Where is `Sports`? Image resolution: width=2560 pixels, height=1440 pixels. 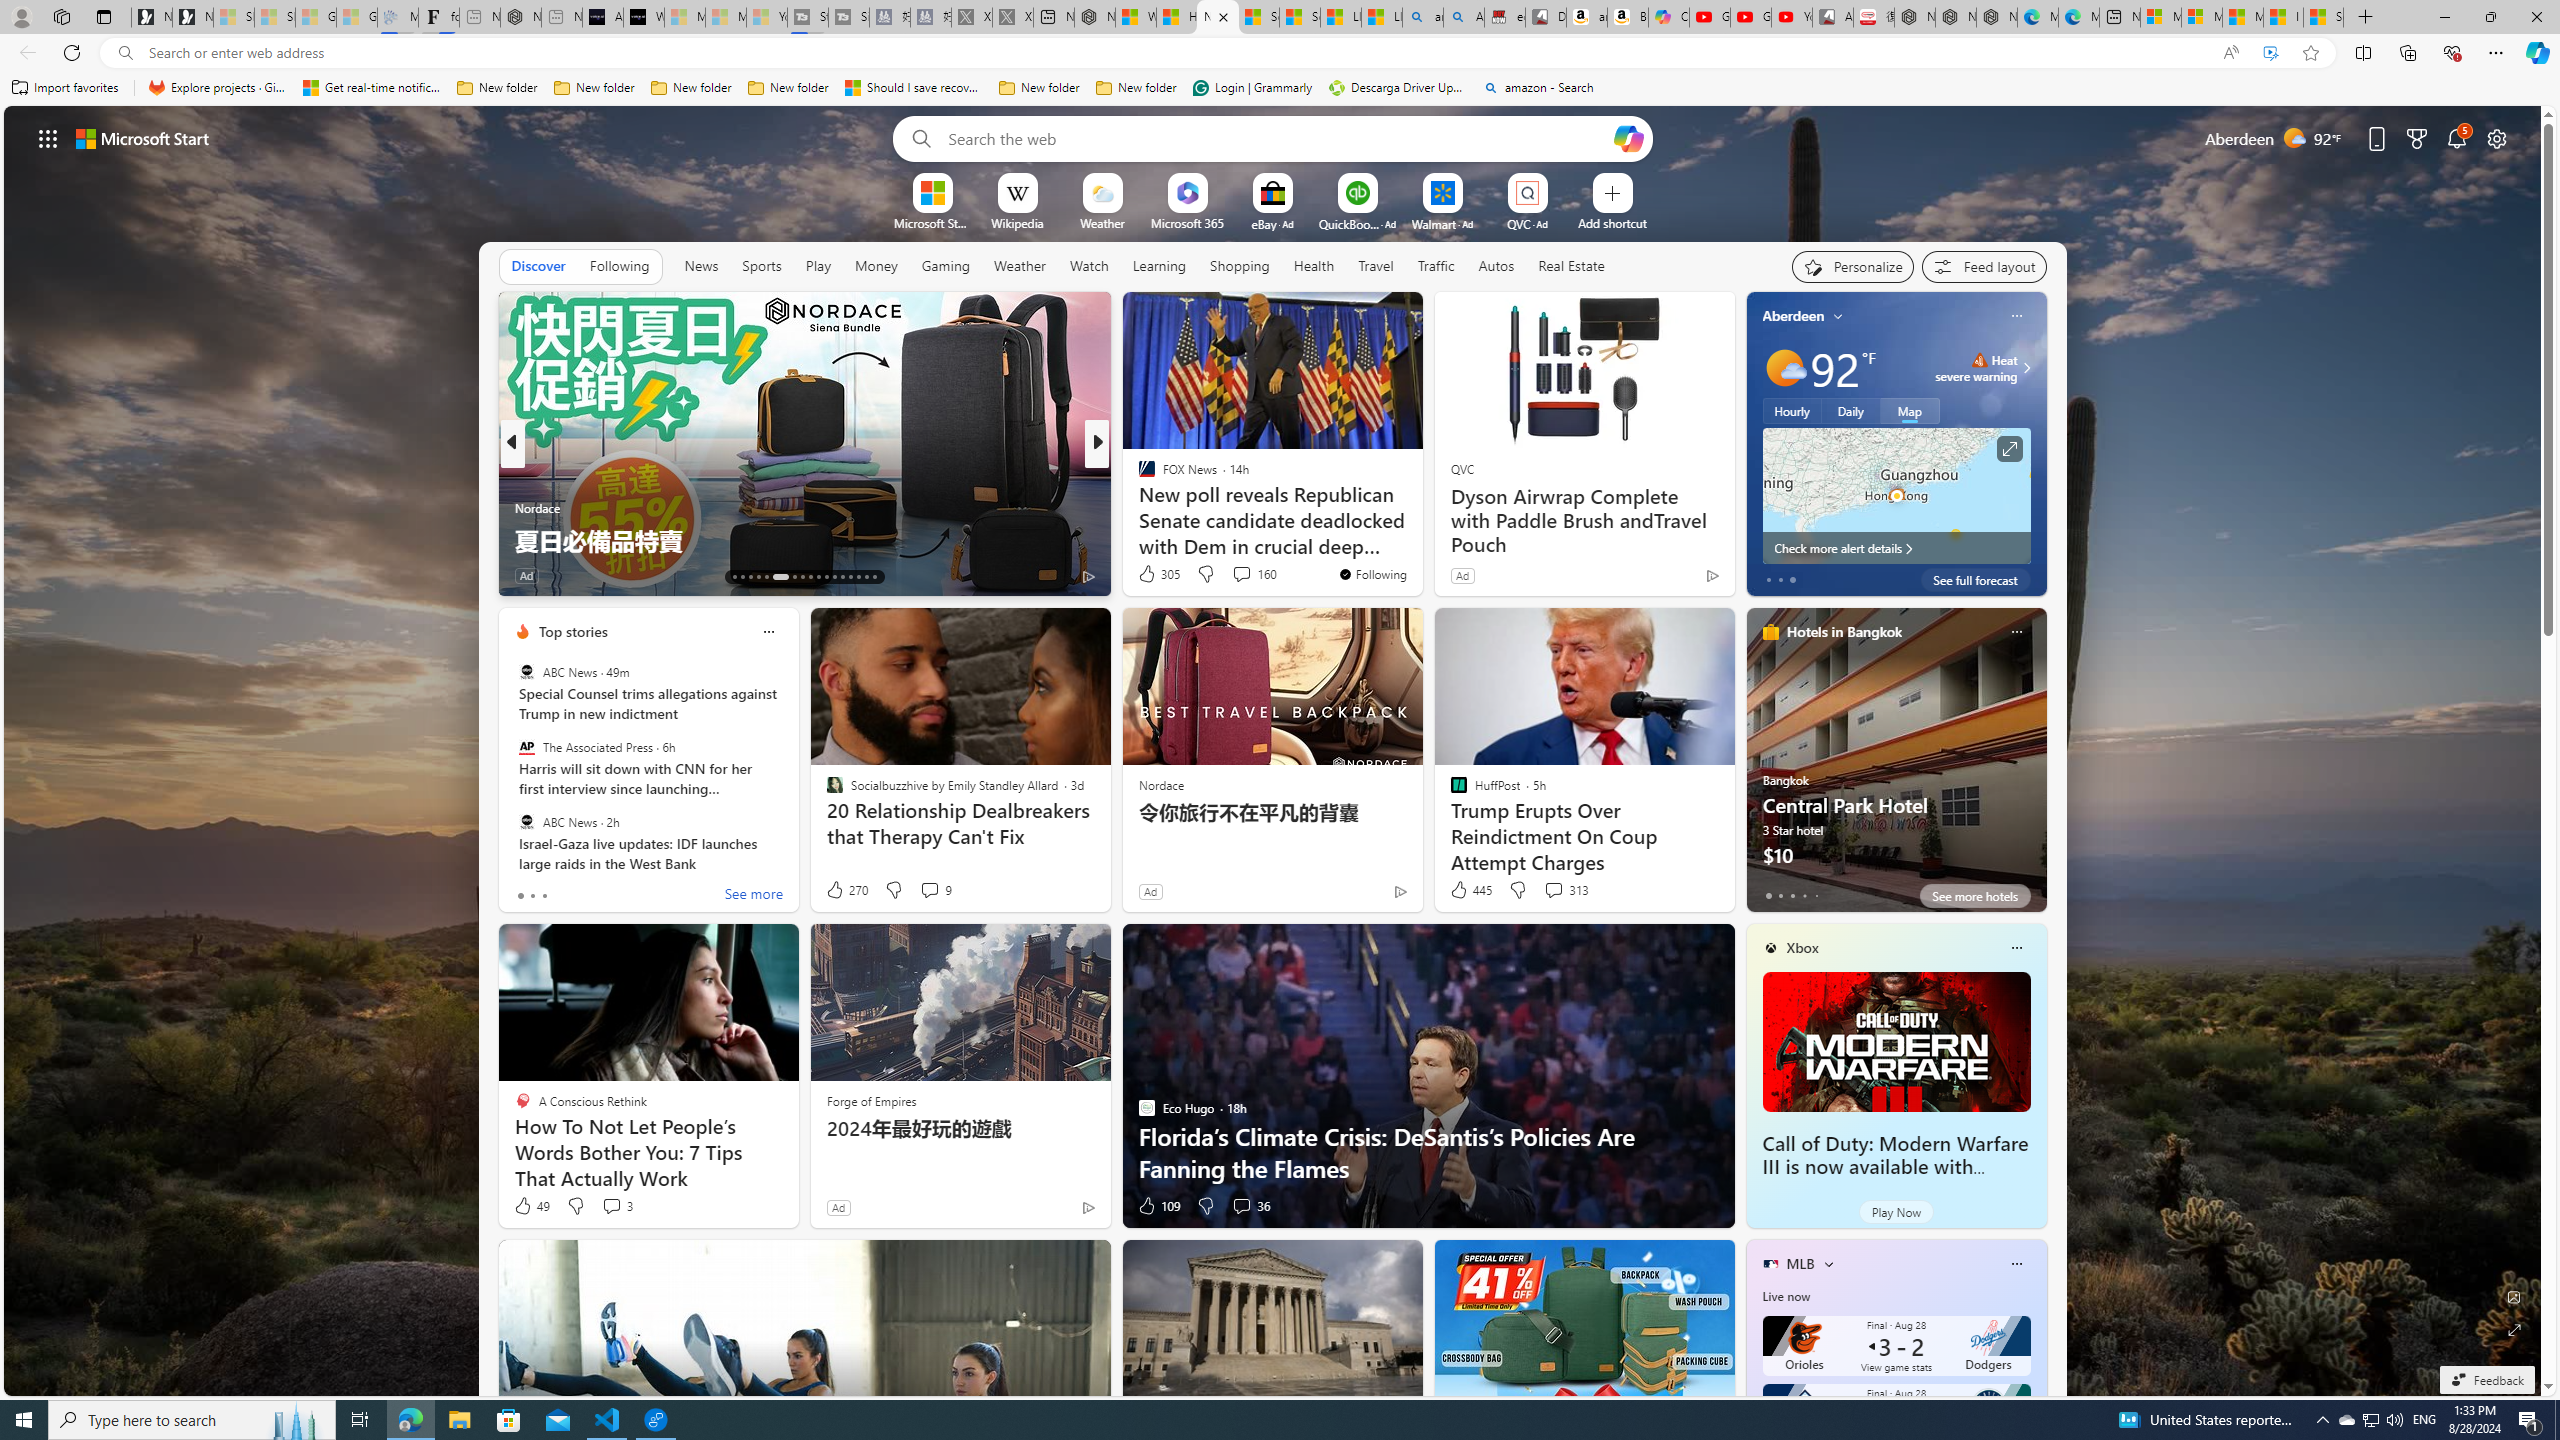
Sports is located at coordinates (761, 265).